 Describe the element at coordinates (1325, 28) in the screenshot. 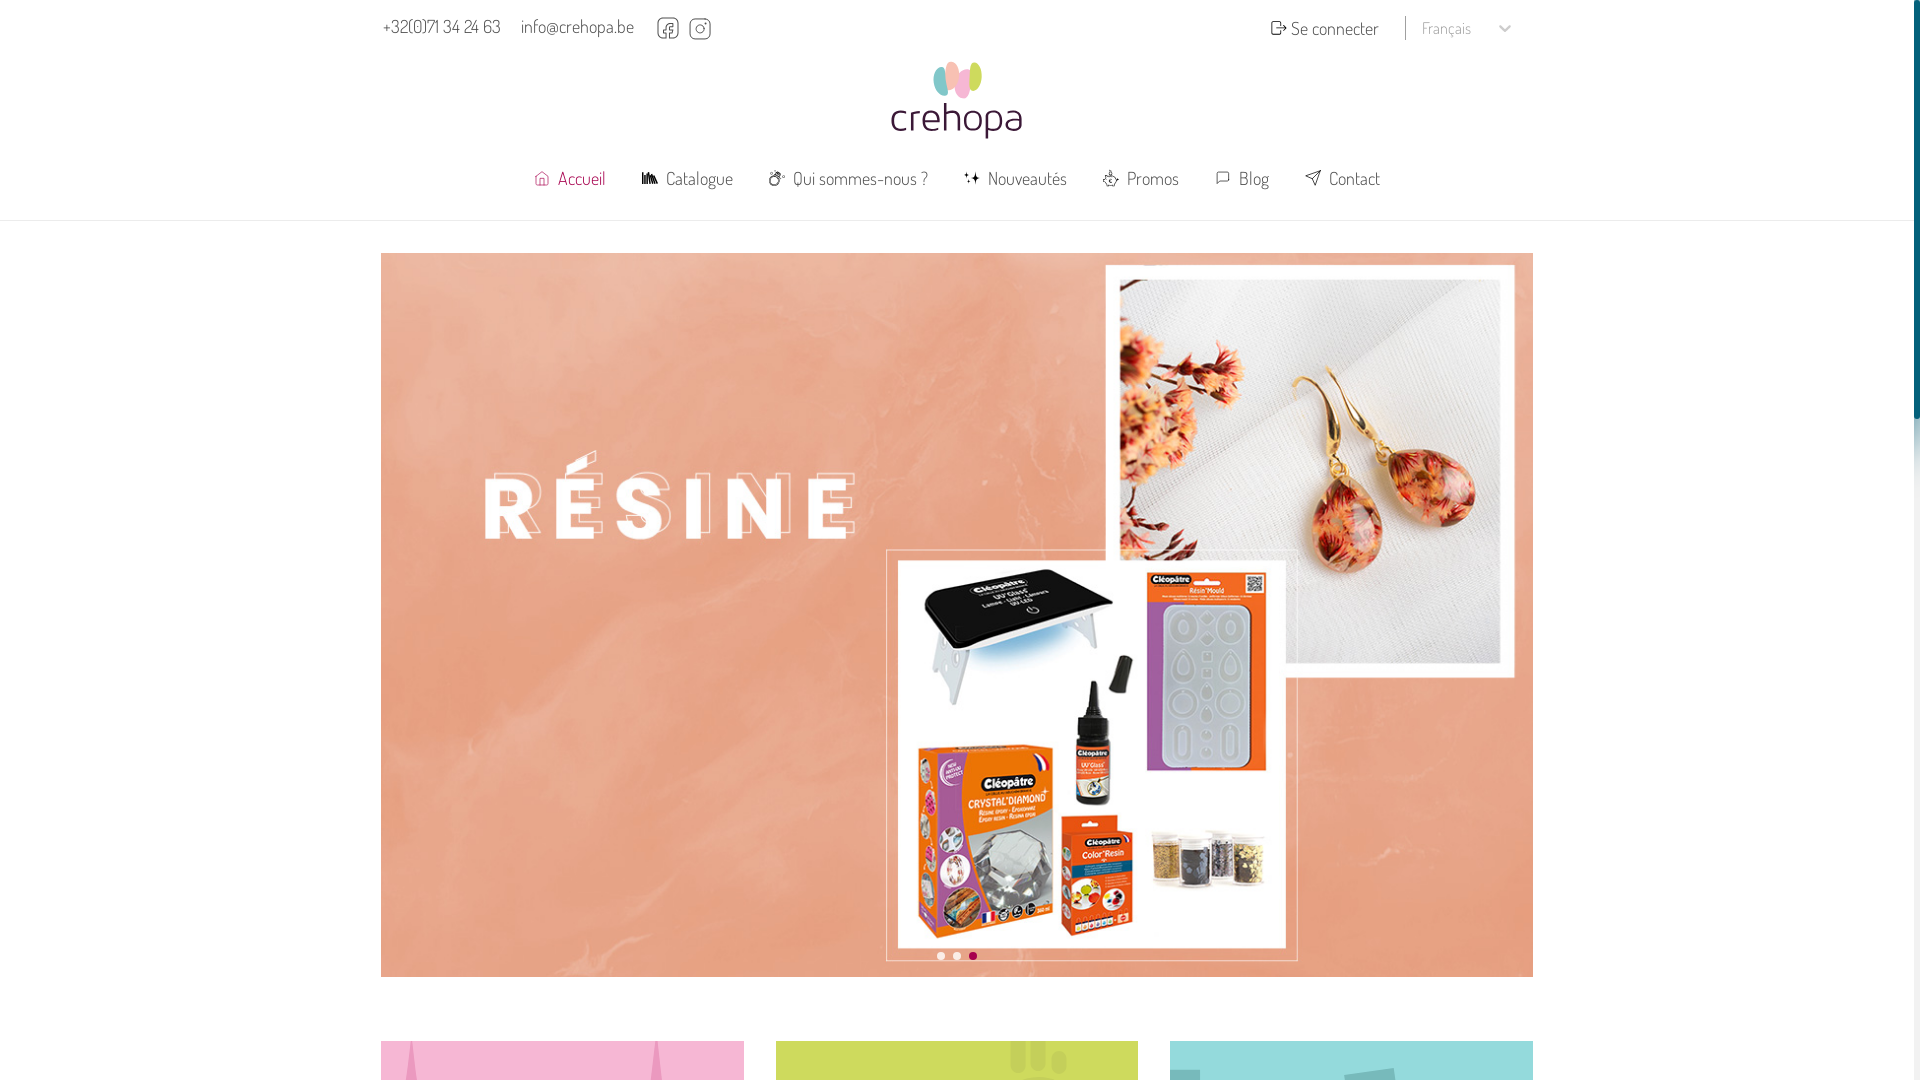

I see `Se connecter` at that location.